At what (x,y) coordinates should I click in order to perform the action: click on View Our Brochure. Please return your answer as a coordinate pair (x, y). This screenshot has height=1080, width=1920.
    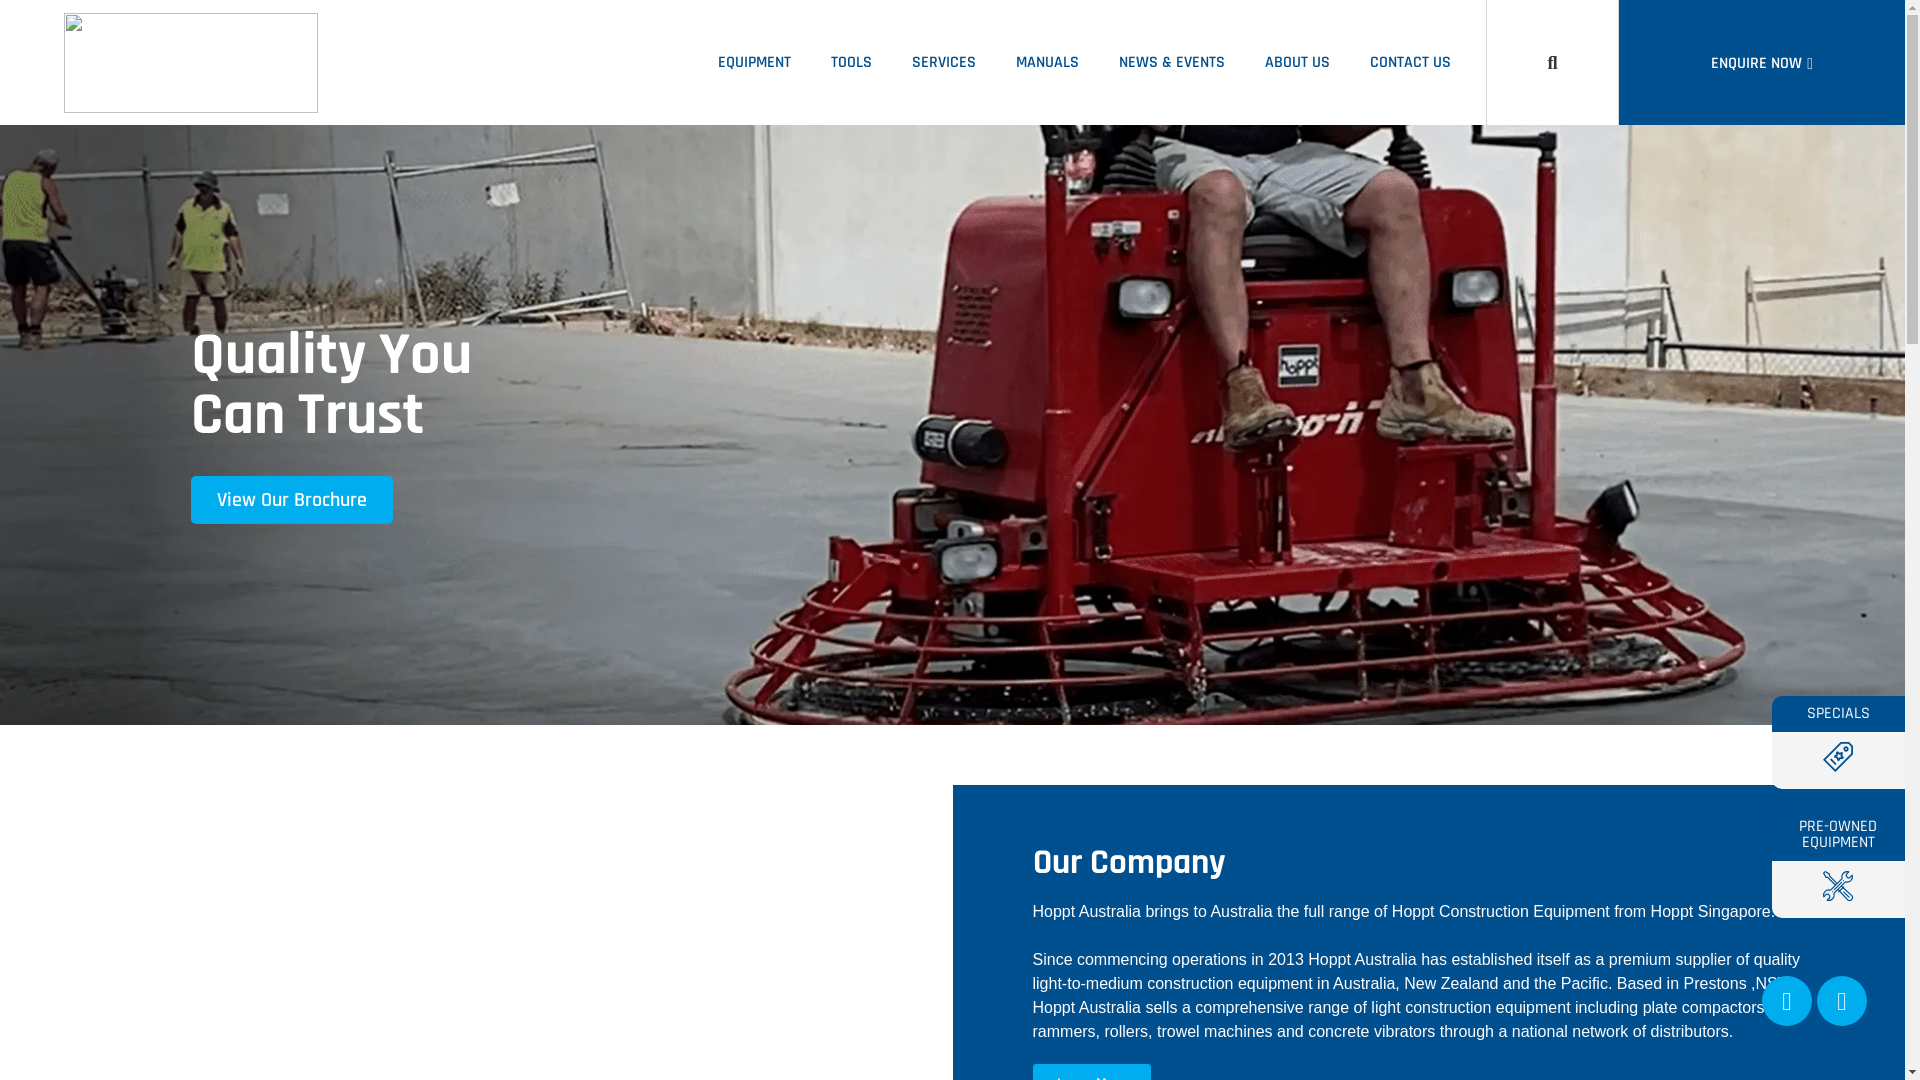
    Looking at the image, I should click on (291, 500).